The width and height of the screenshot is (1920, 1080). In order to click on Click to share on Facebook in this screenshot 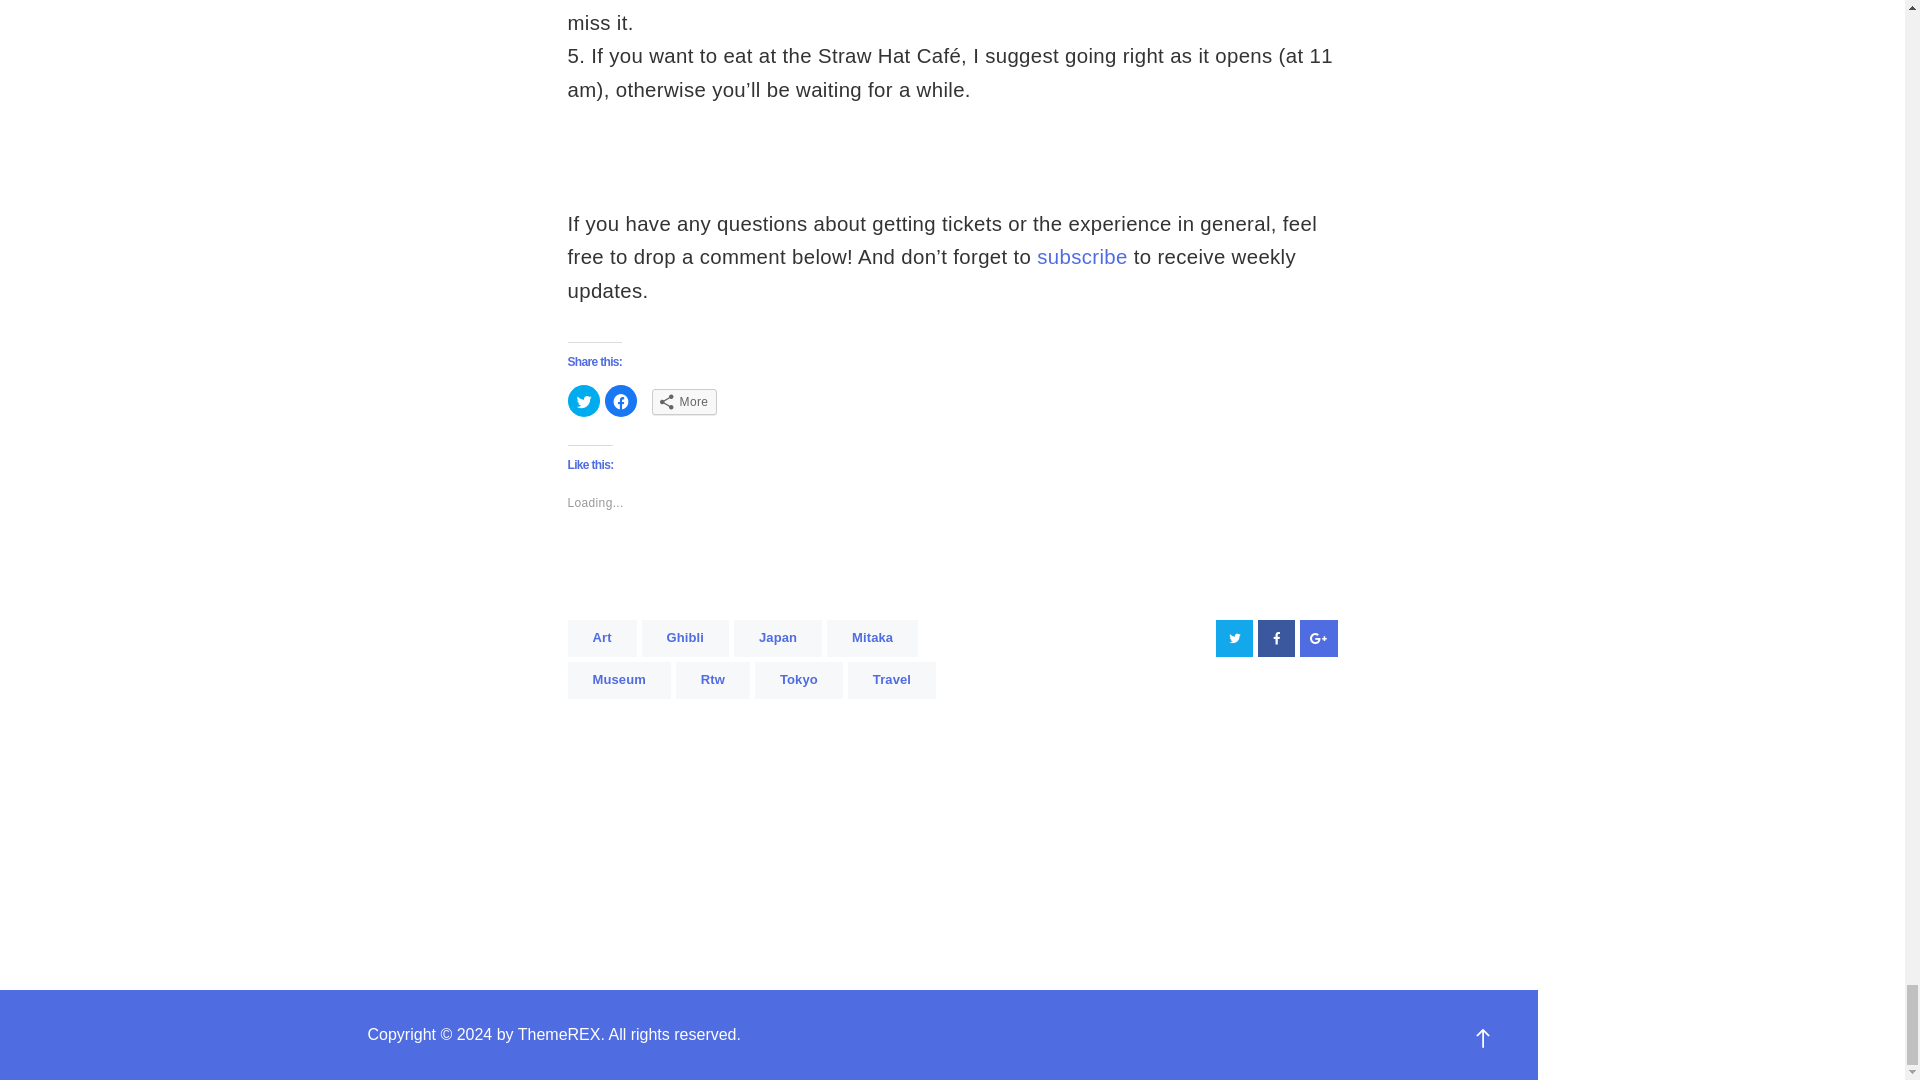, I will do `click(620, 400)`.